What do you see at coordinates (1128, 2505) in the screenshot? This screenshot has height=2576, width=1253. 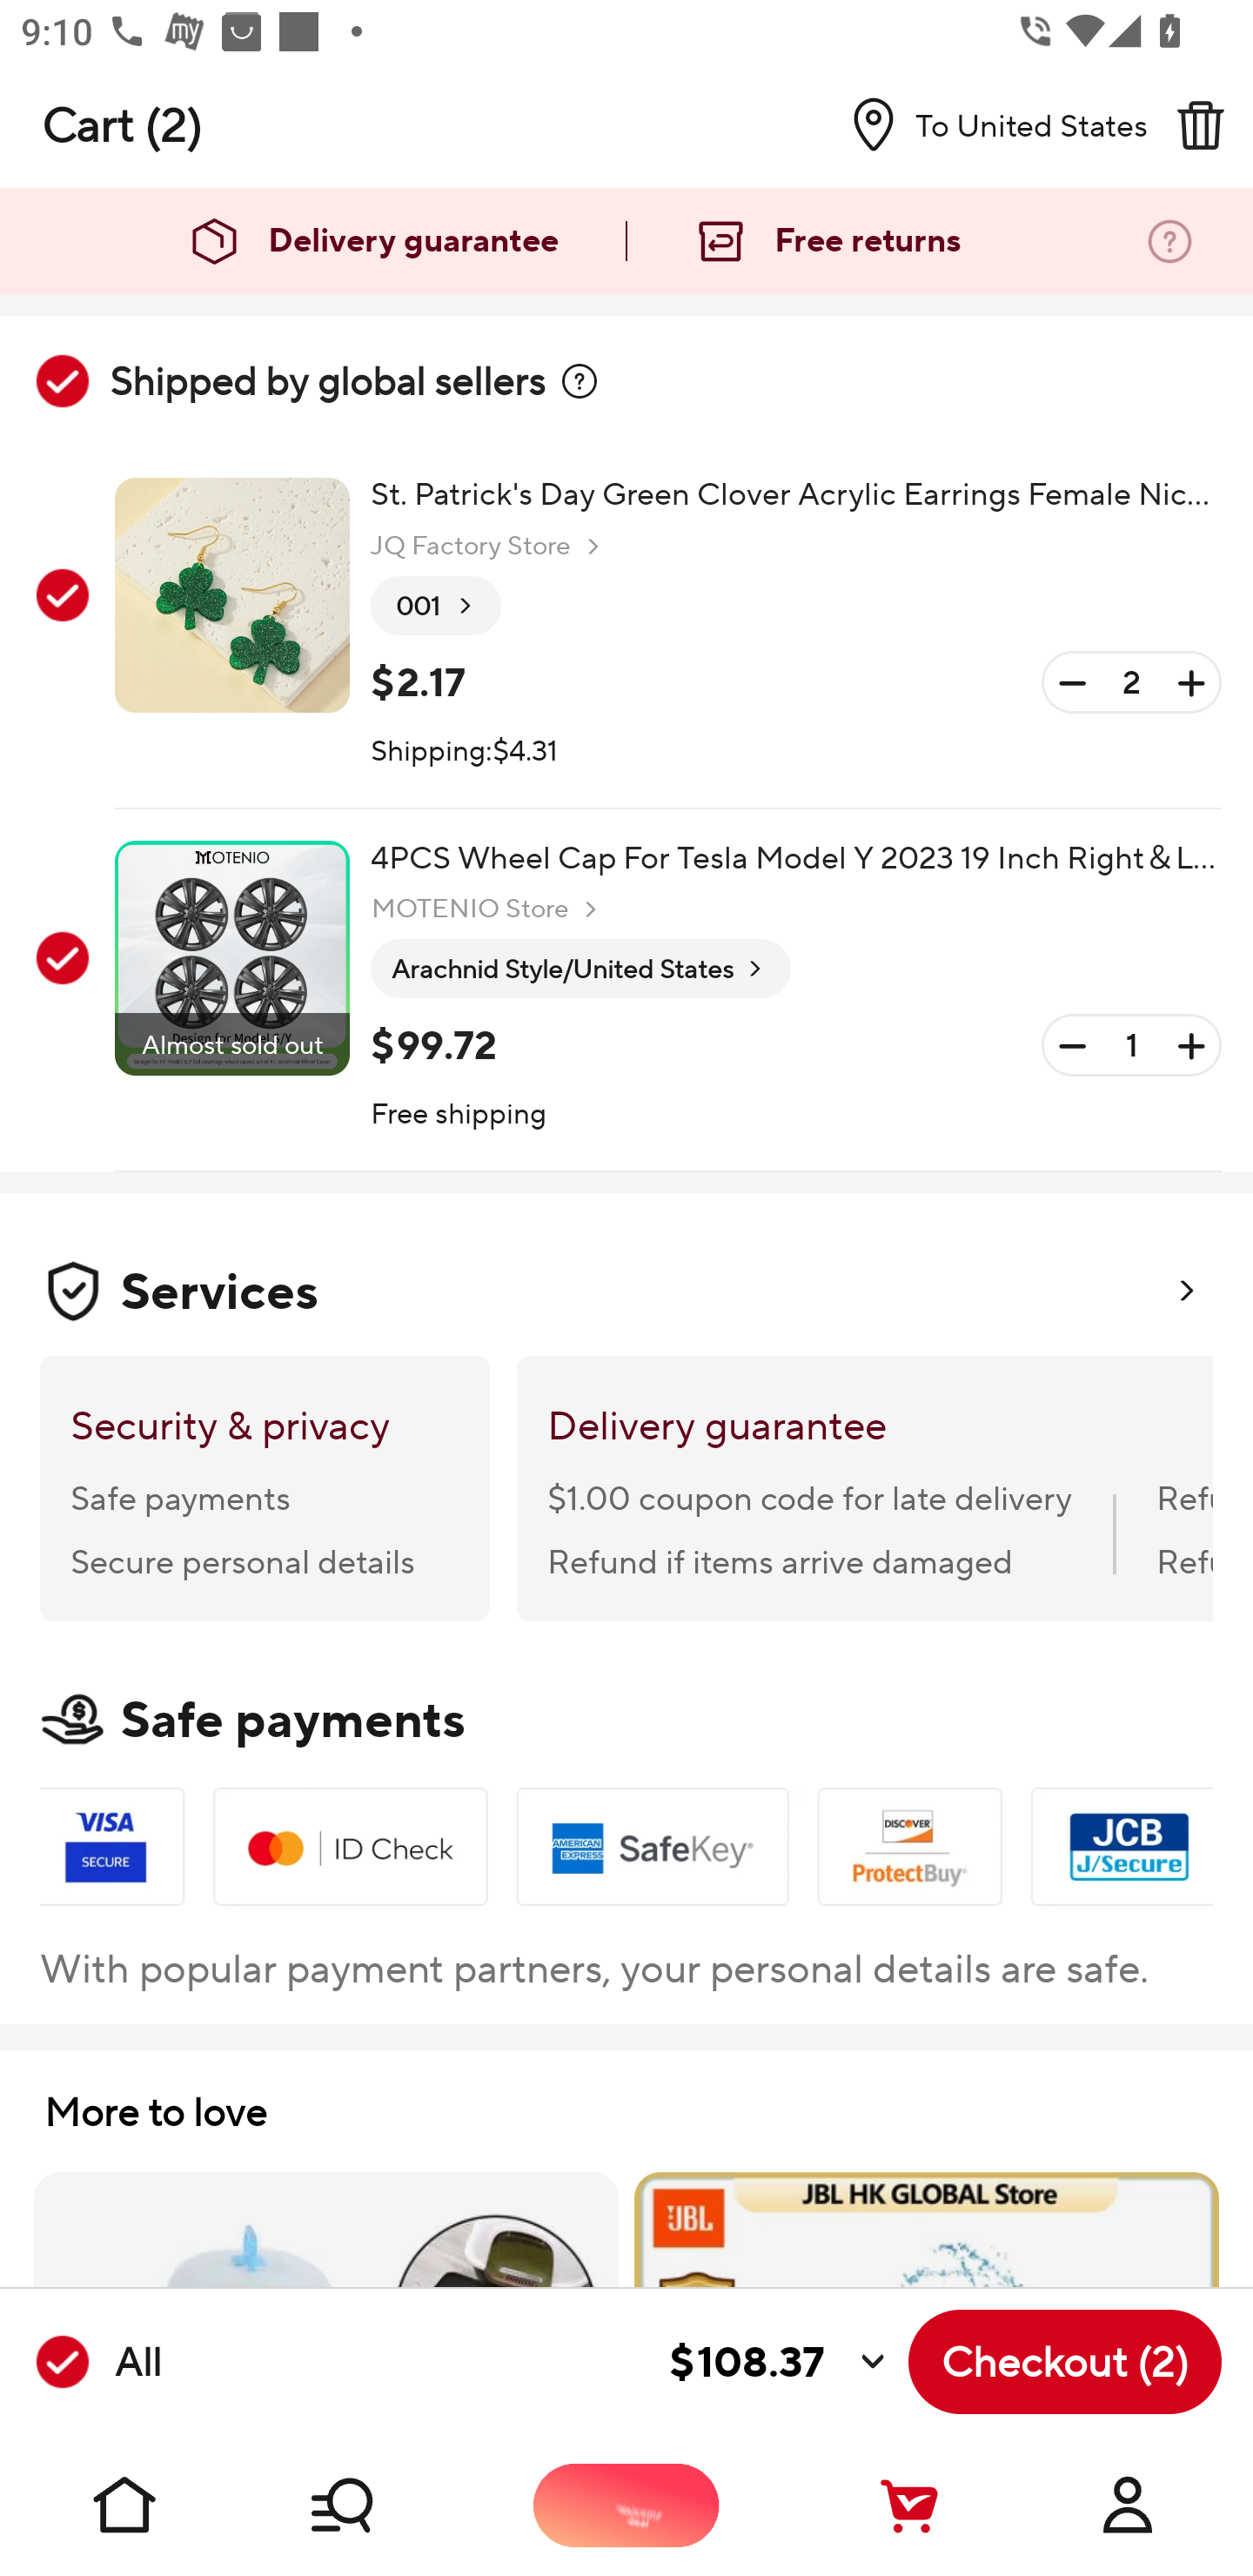 I see `Account` at bounding box center [1128, 2505].